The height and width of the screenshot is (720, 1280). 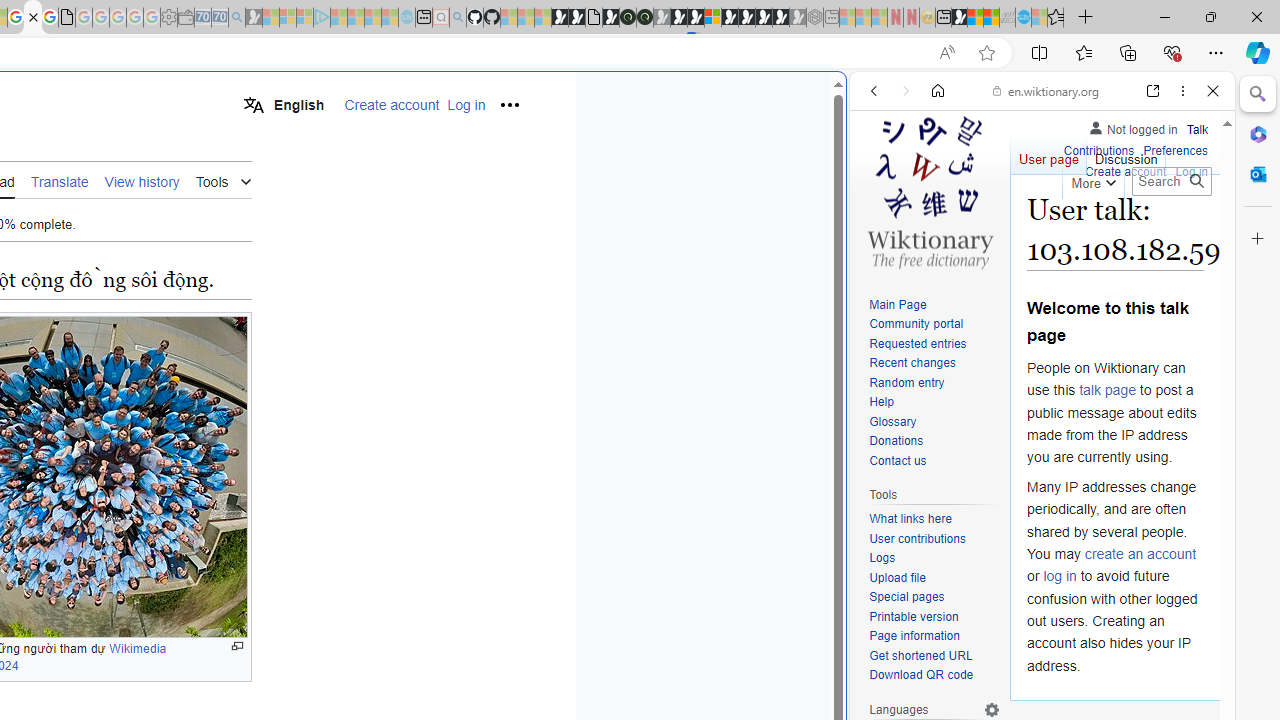 What do you see at coordinates (712, 18) in the screenshot?
I see `Sign in to your account` at bounding box center [712, 18].